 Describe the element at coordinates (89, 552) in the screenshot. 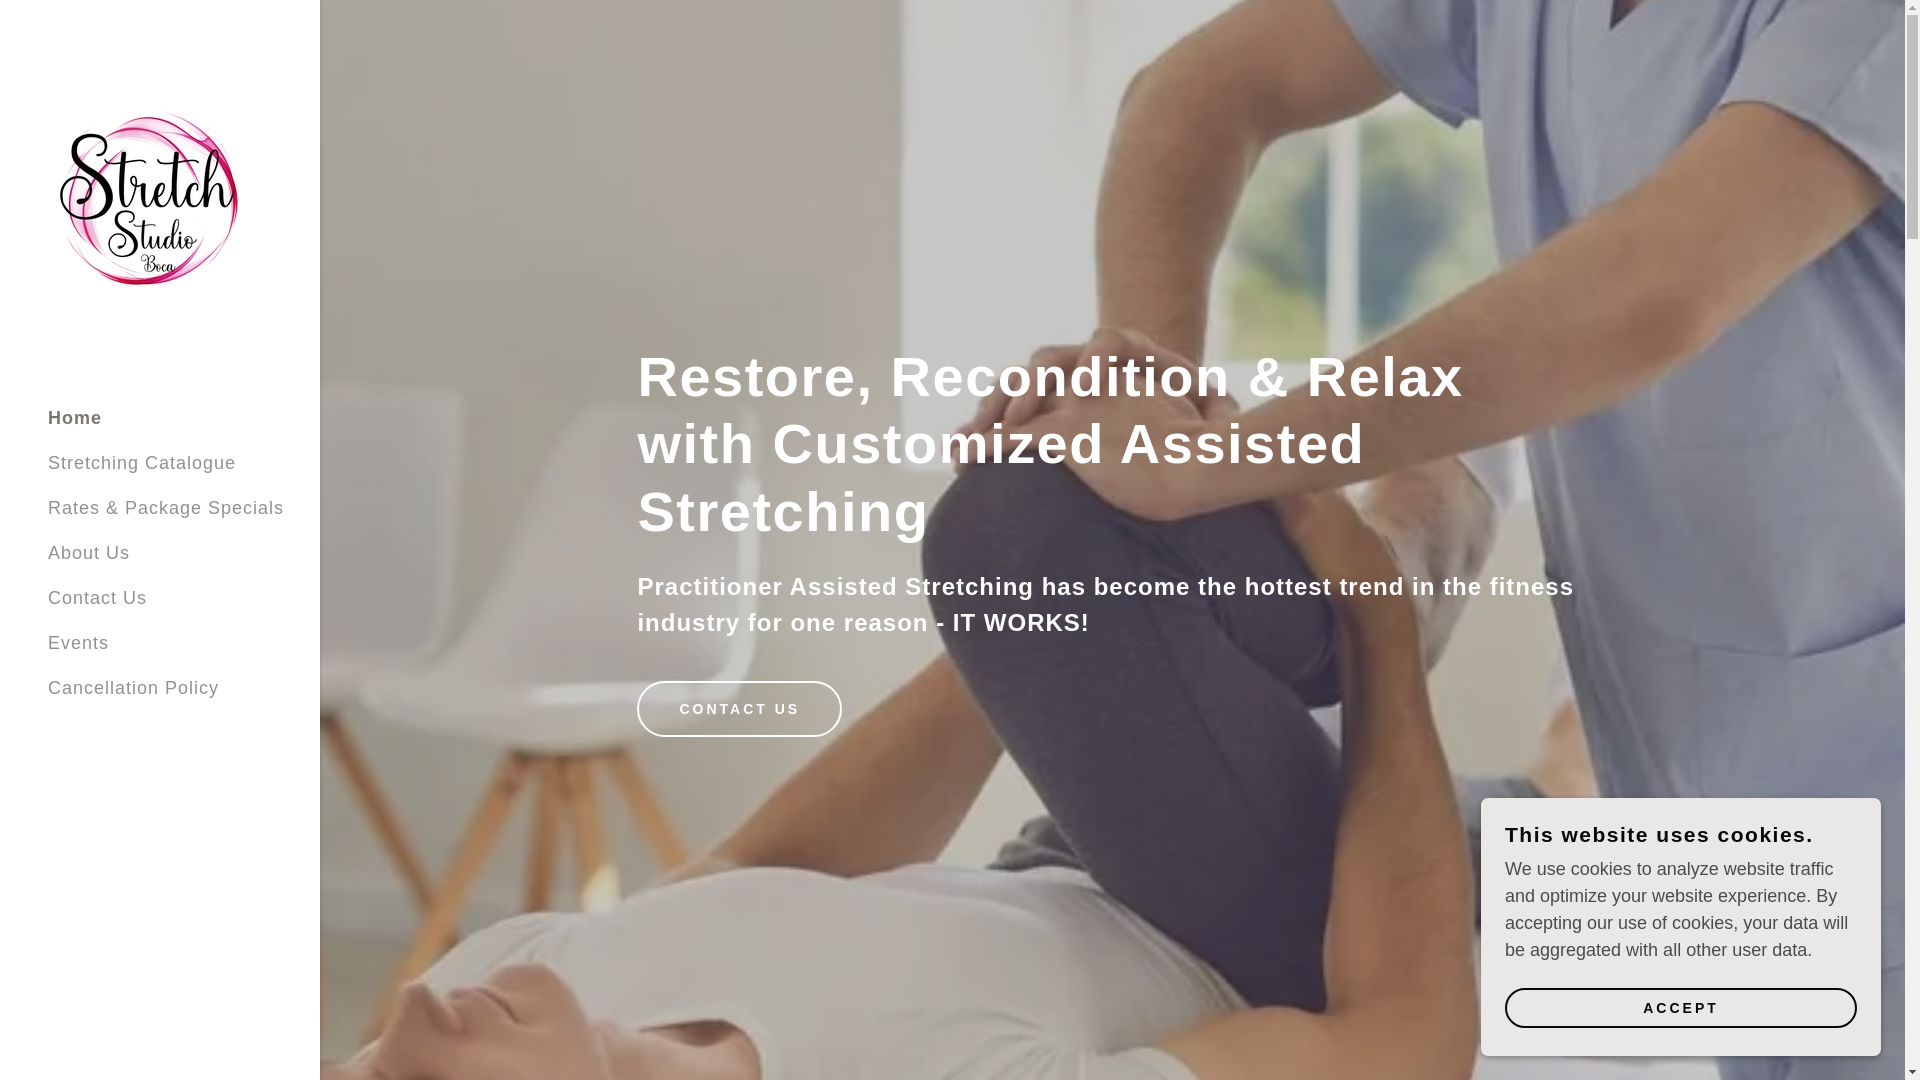

I see `About Us` at that location.